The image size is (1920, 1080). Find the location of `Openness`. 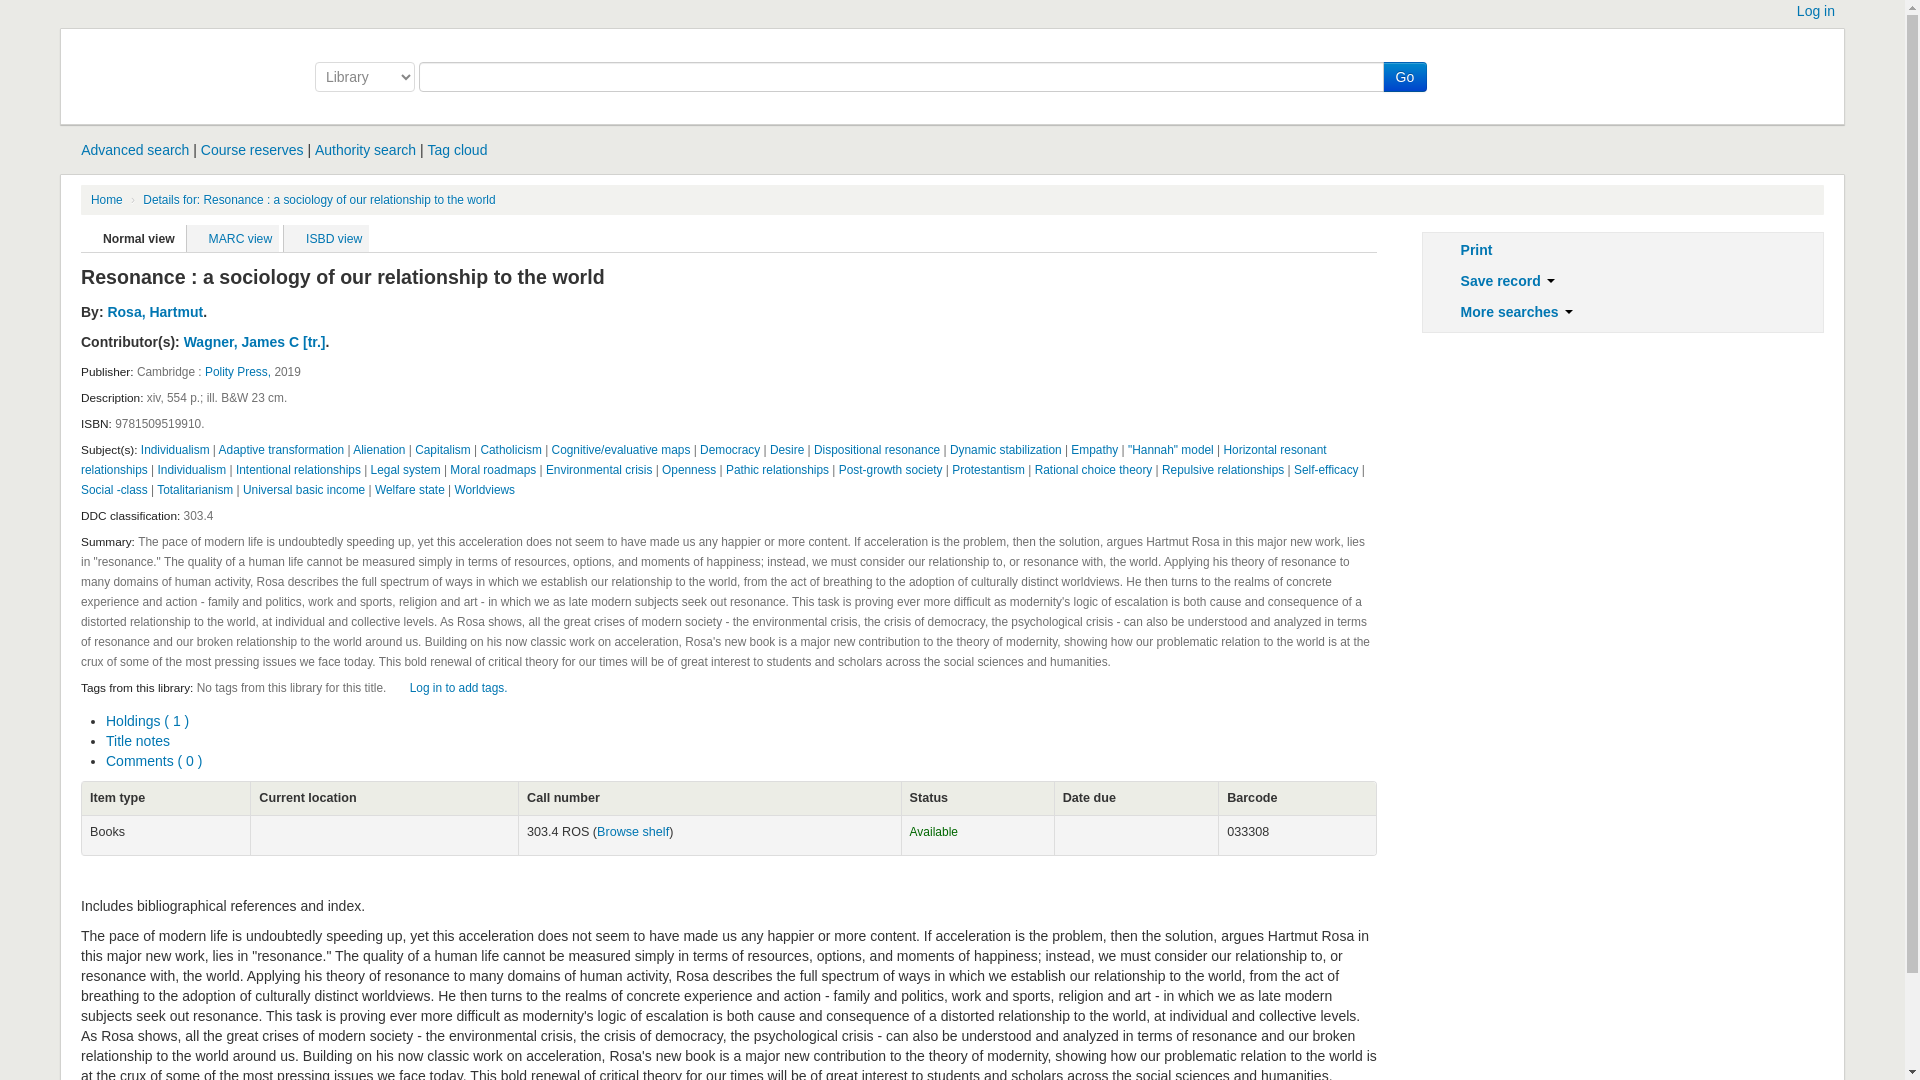

Openness is located at coordinates (689, 470).